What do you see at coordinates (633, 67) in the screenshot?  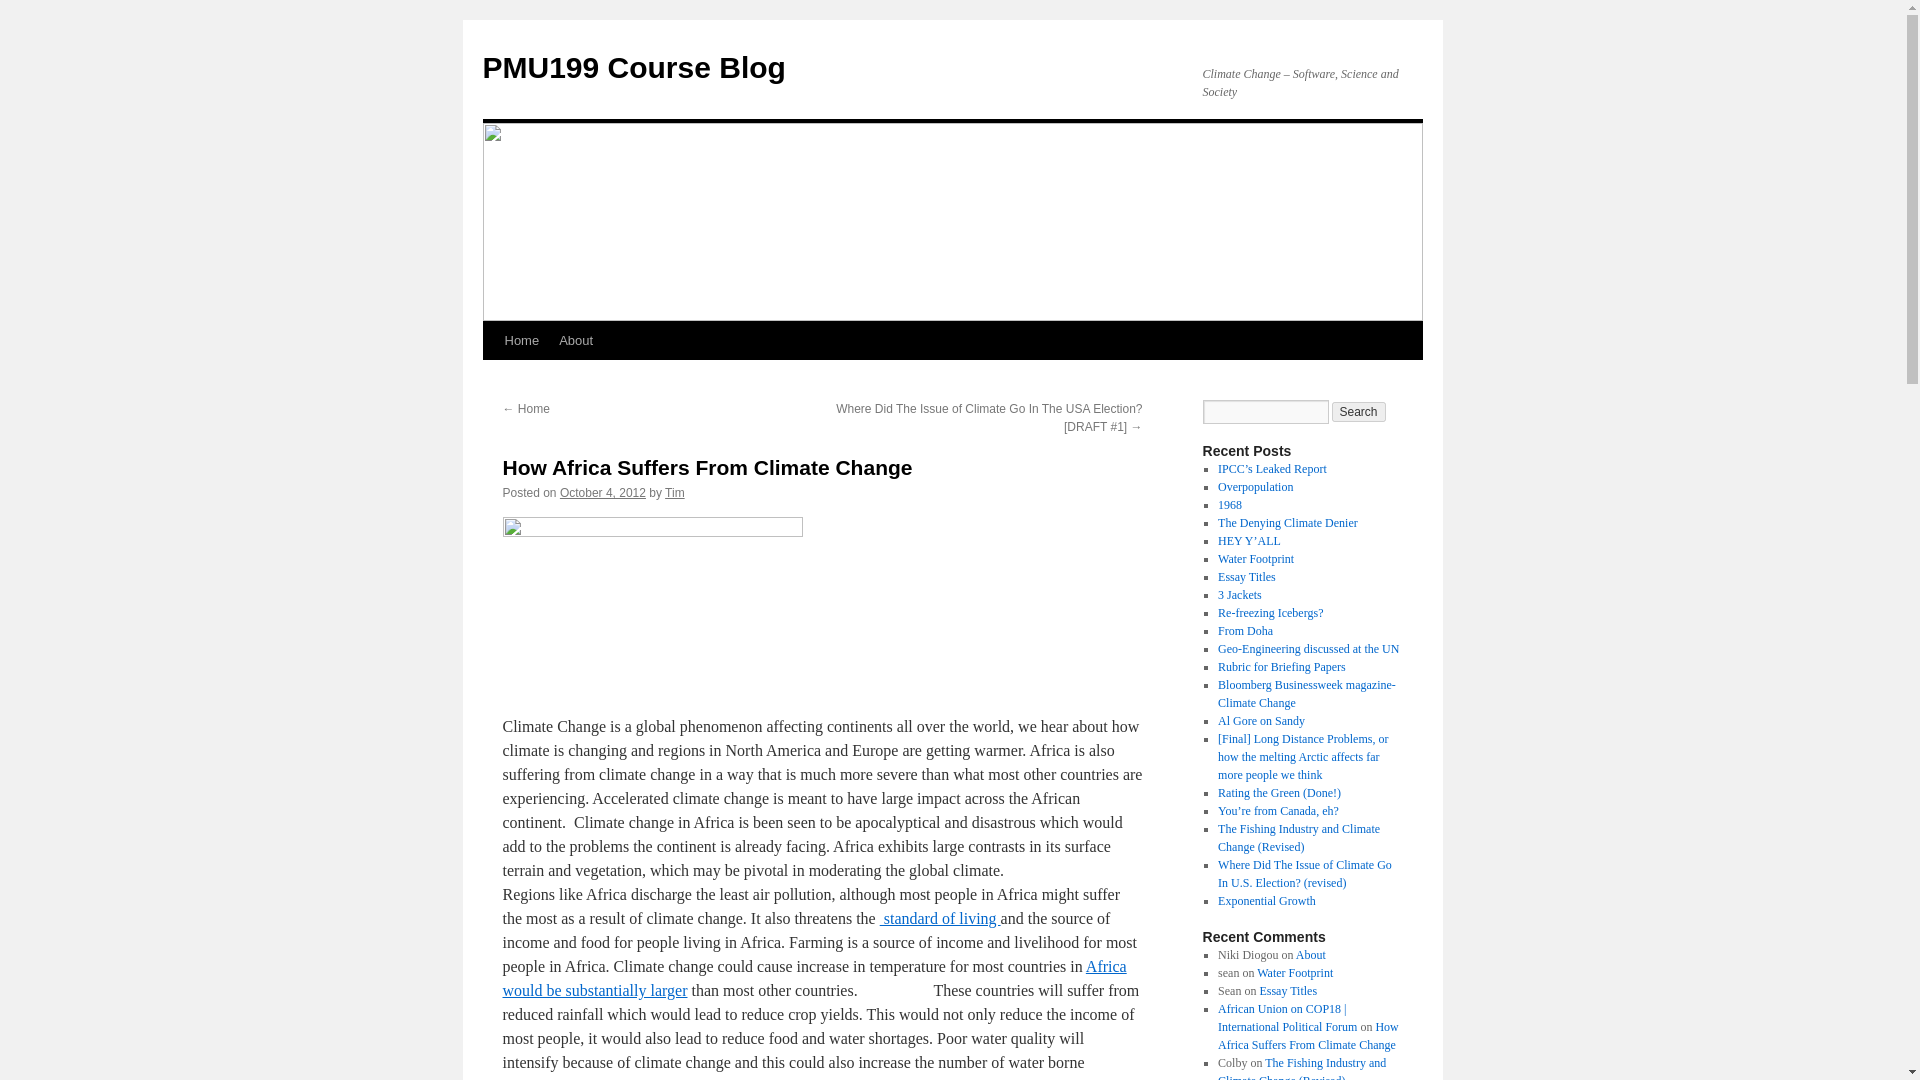 I see `PMU199 Course Blog` at bounding box center [633, 67].